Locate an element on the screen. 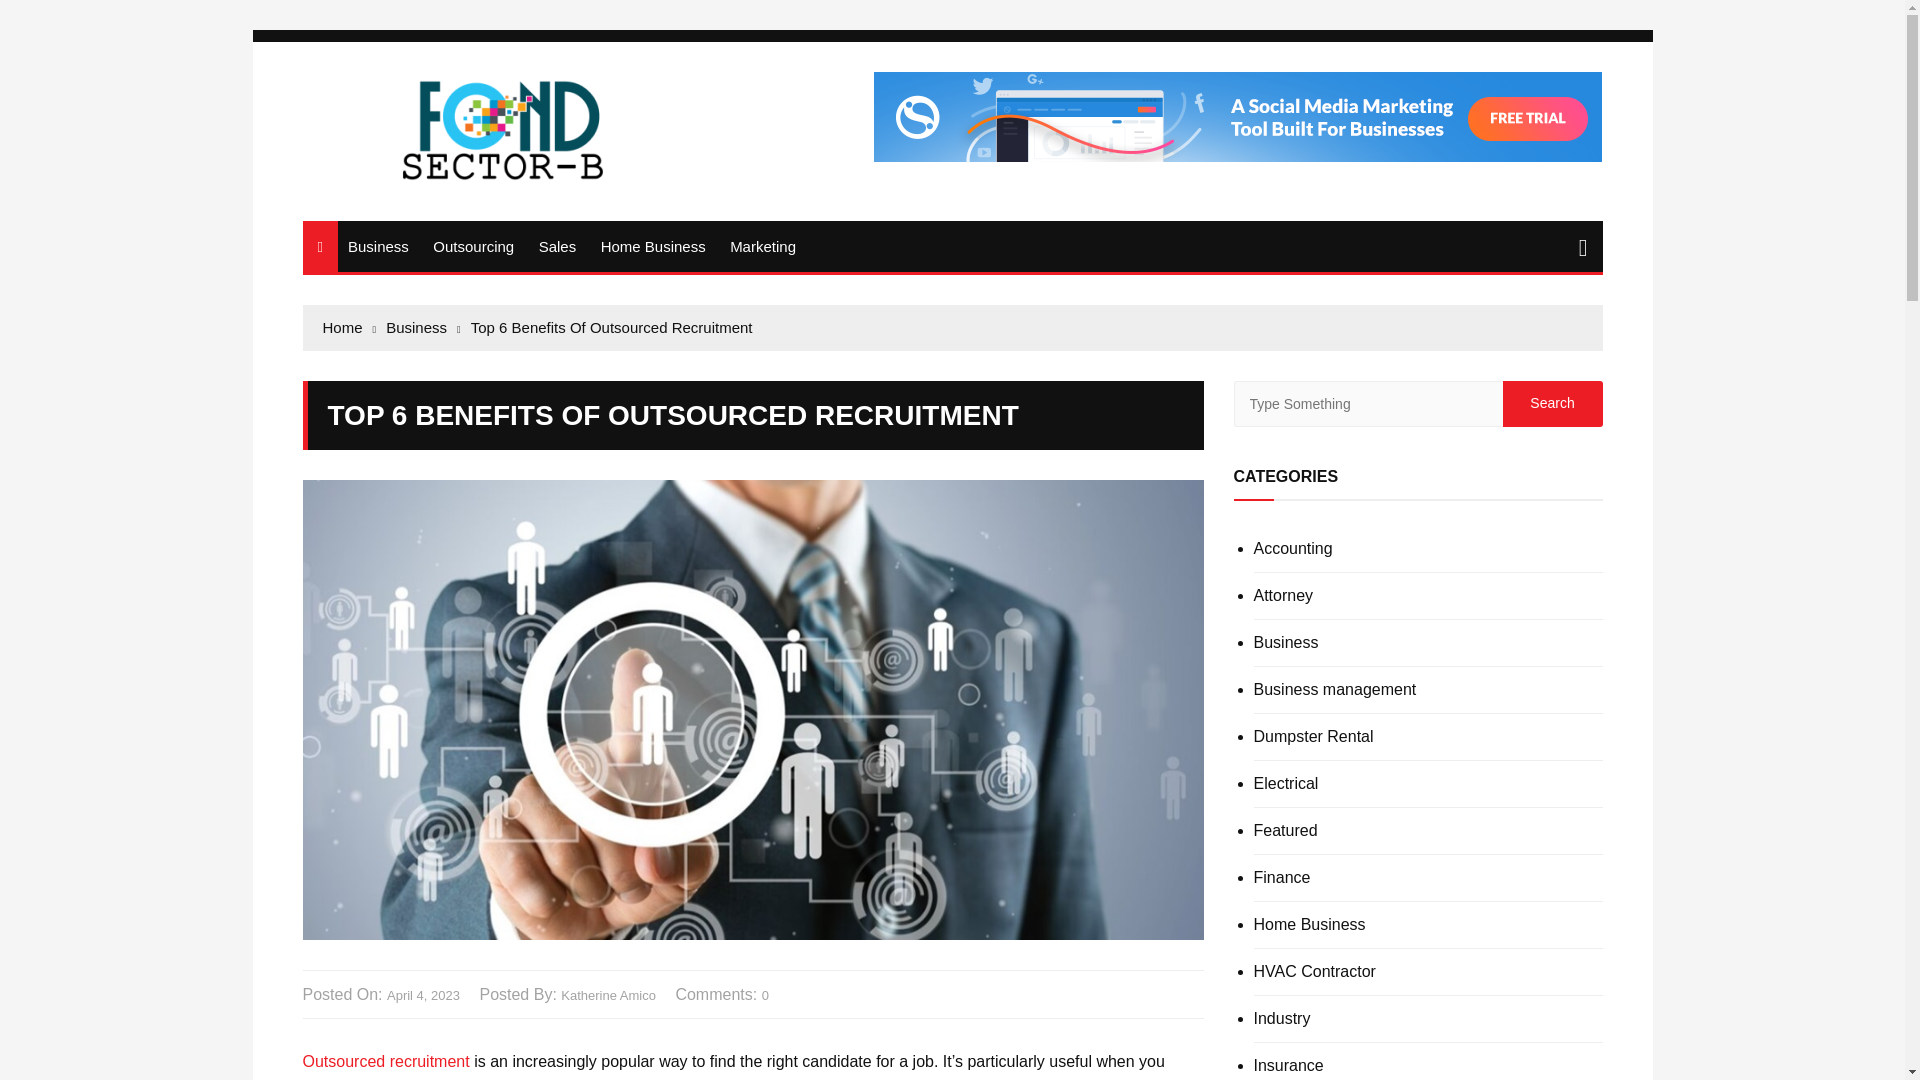 The width and height of the screenshot is (1920, 1080). Katherine Amico is located at coordinates (608, 996).